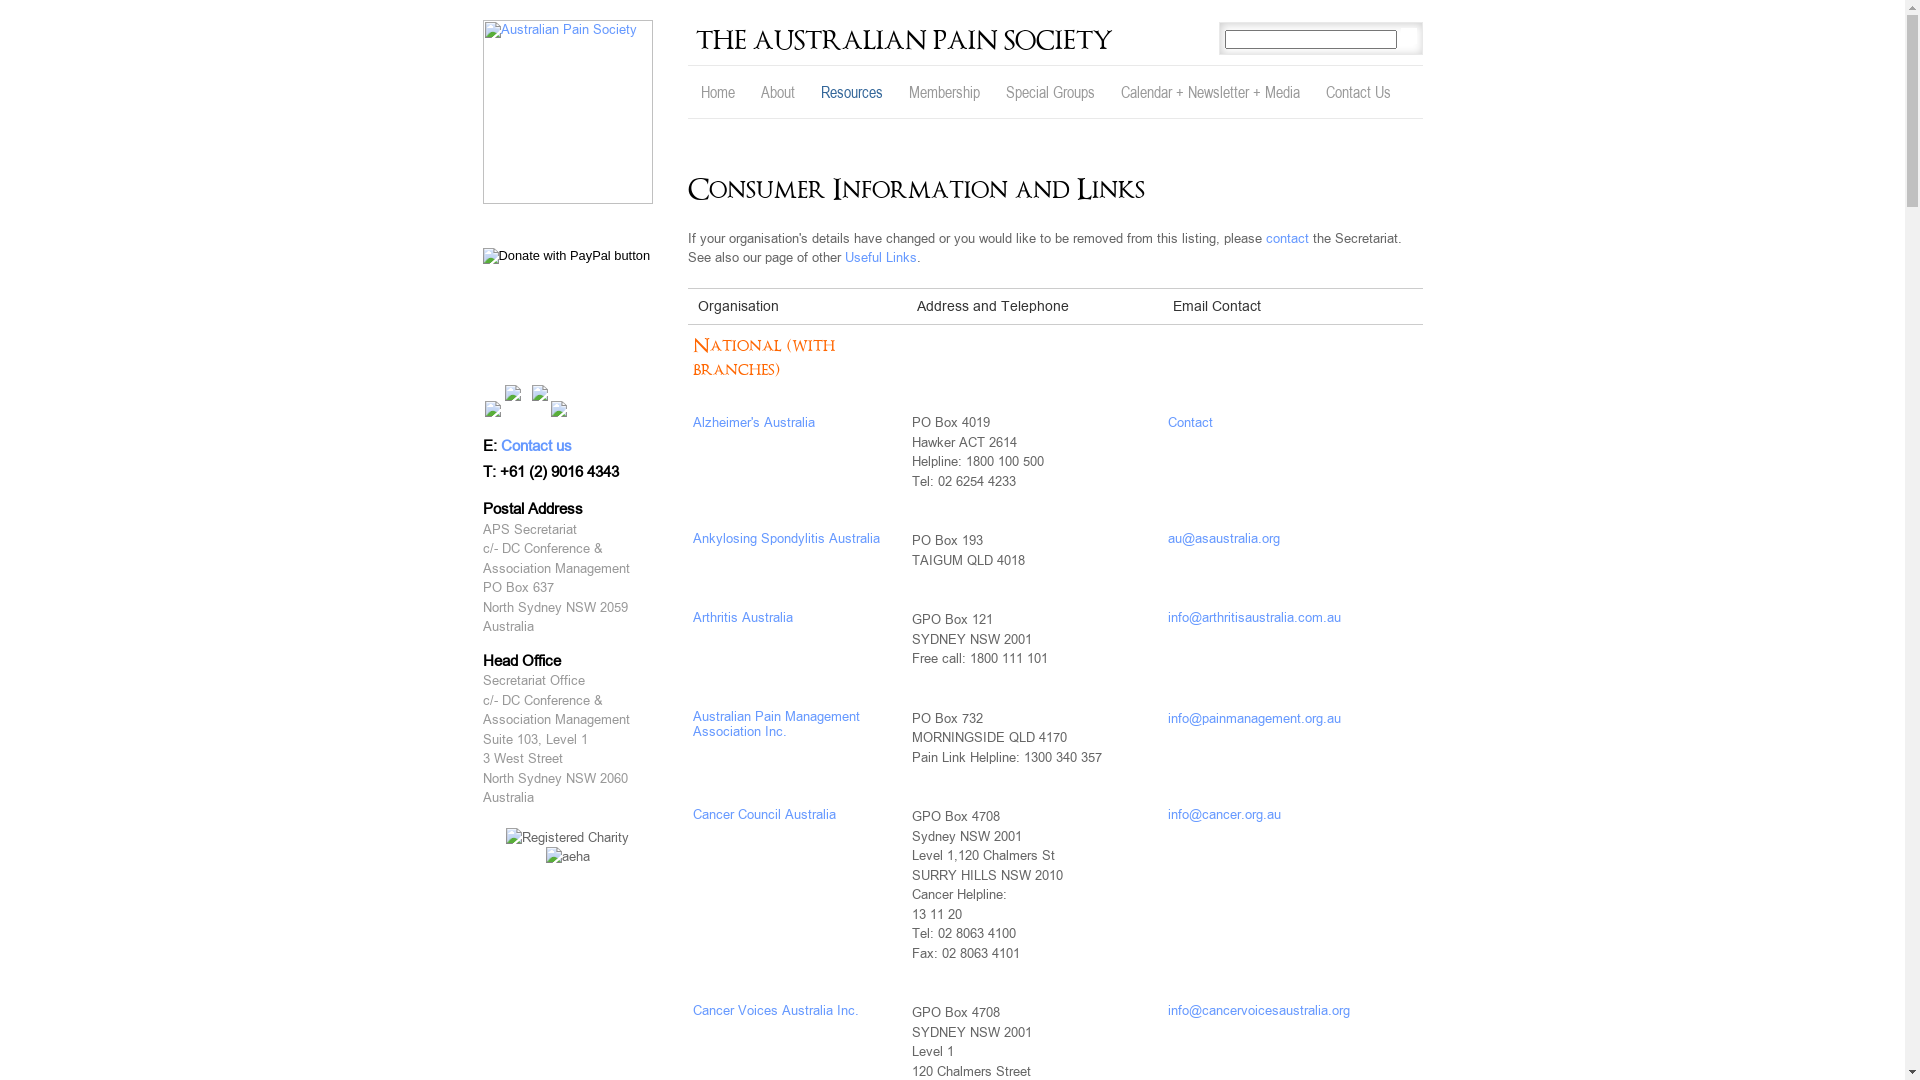  What do you see at coordinates (1358, 92) in the screenshot?
I see `Contact Us` at bounding box center [1358, 92].